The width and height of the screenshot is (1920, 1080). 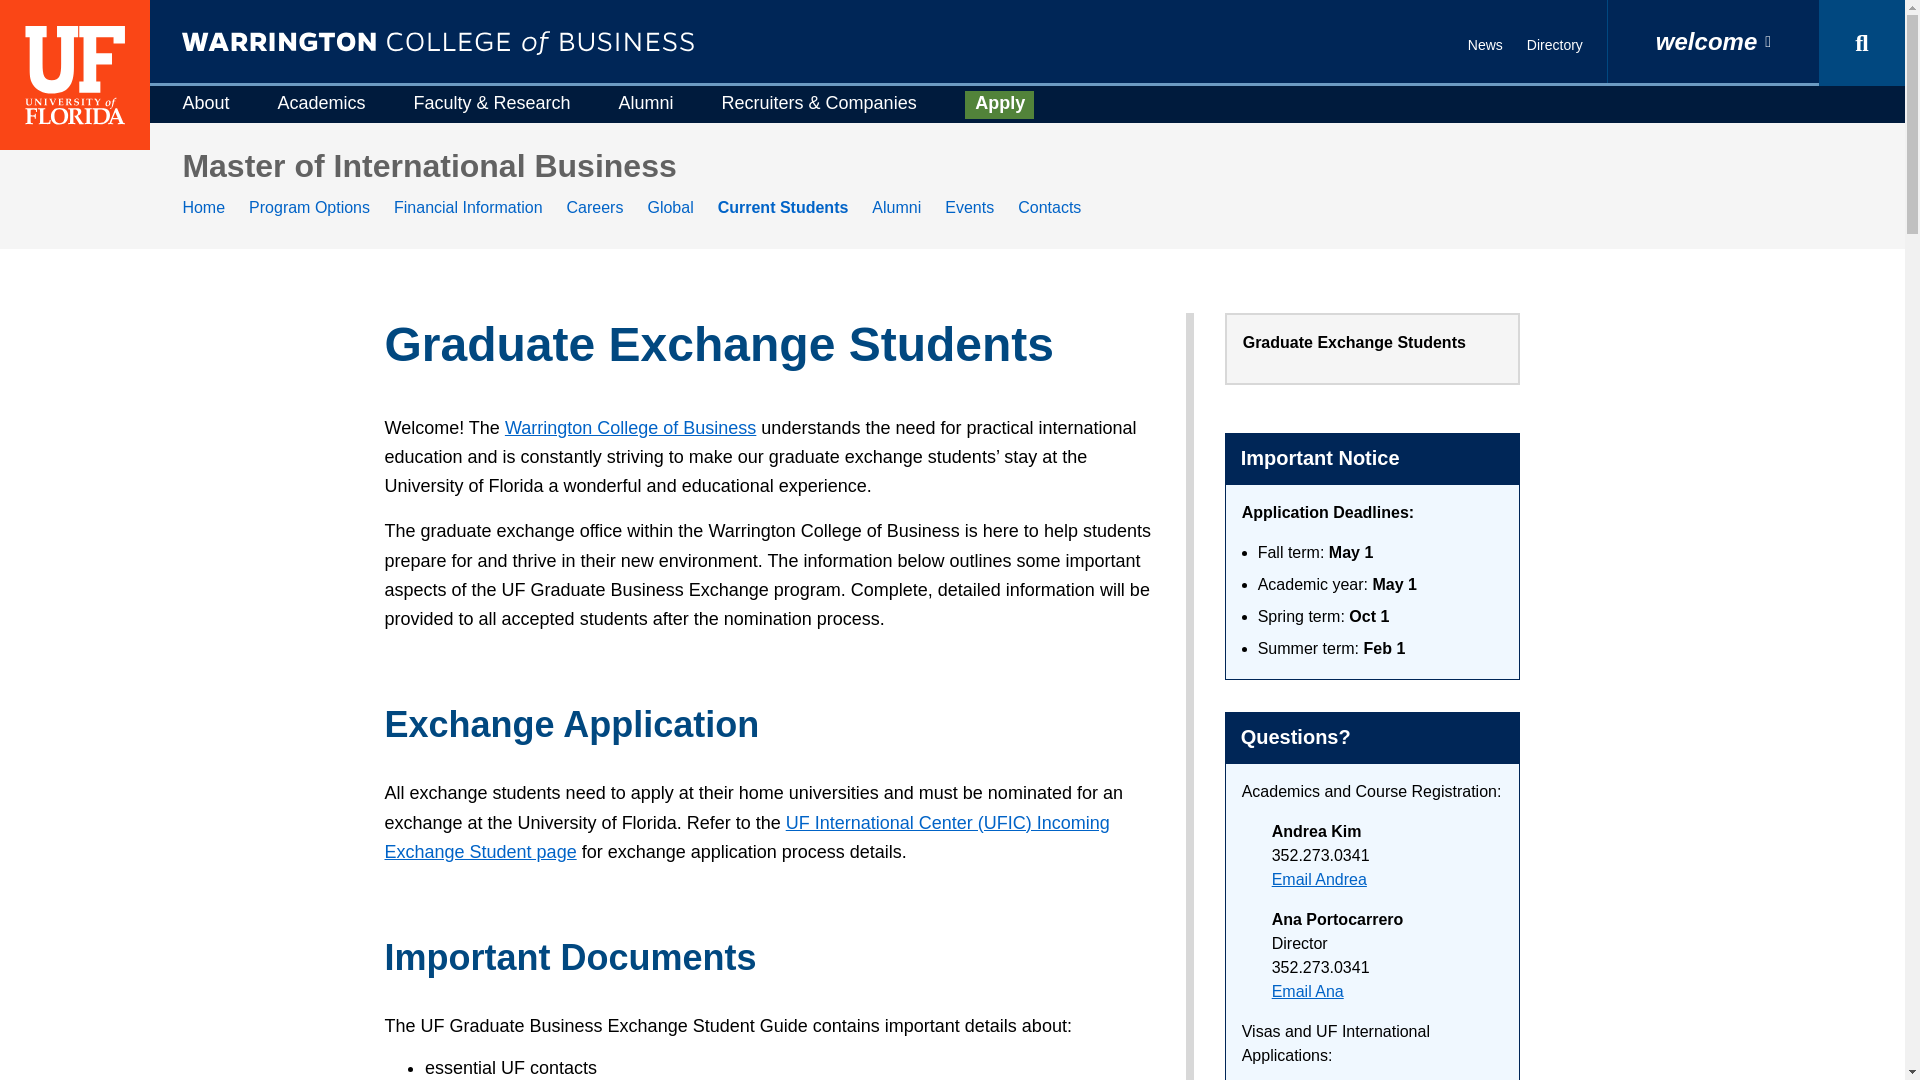 I want to click on Current Students, so click(x=783, y=207).